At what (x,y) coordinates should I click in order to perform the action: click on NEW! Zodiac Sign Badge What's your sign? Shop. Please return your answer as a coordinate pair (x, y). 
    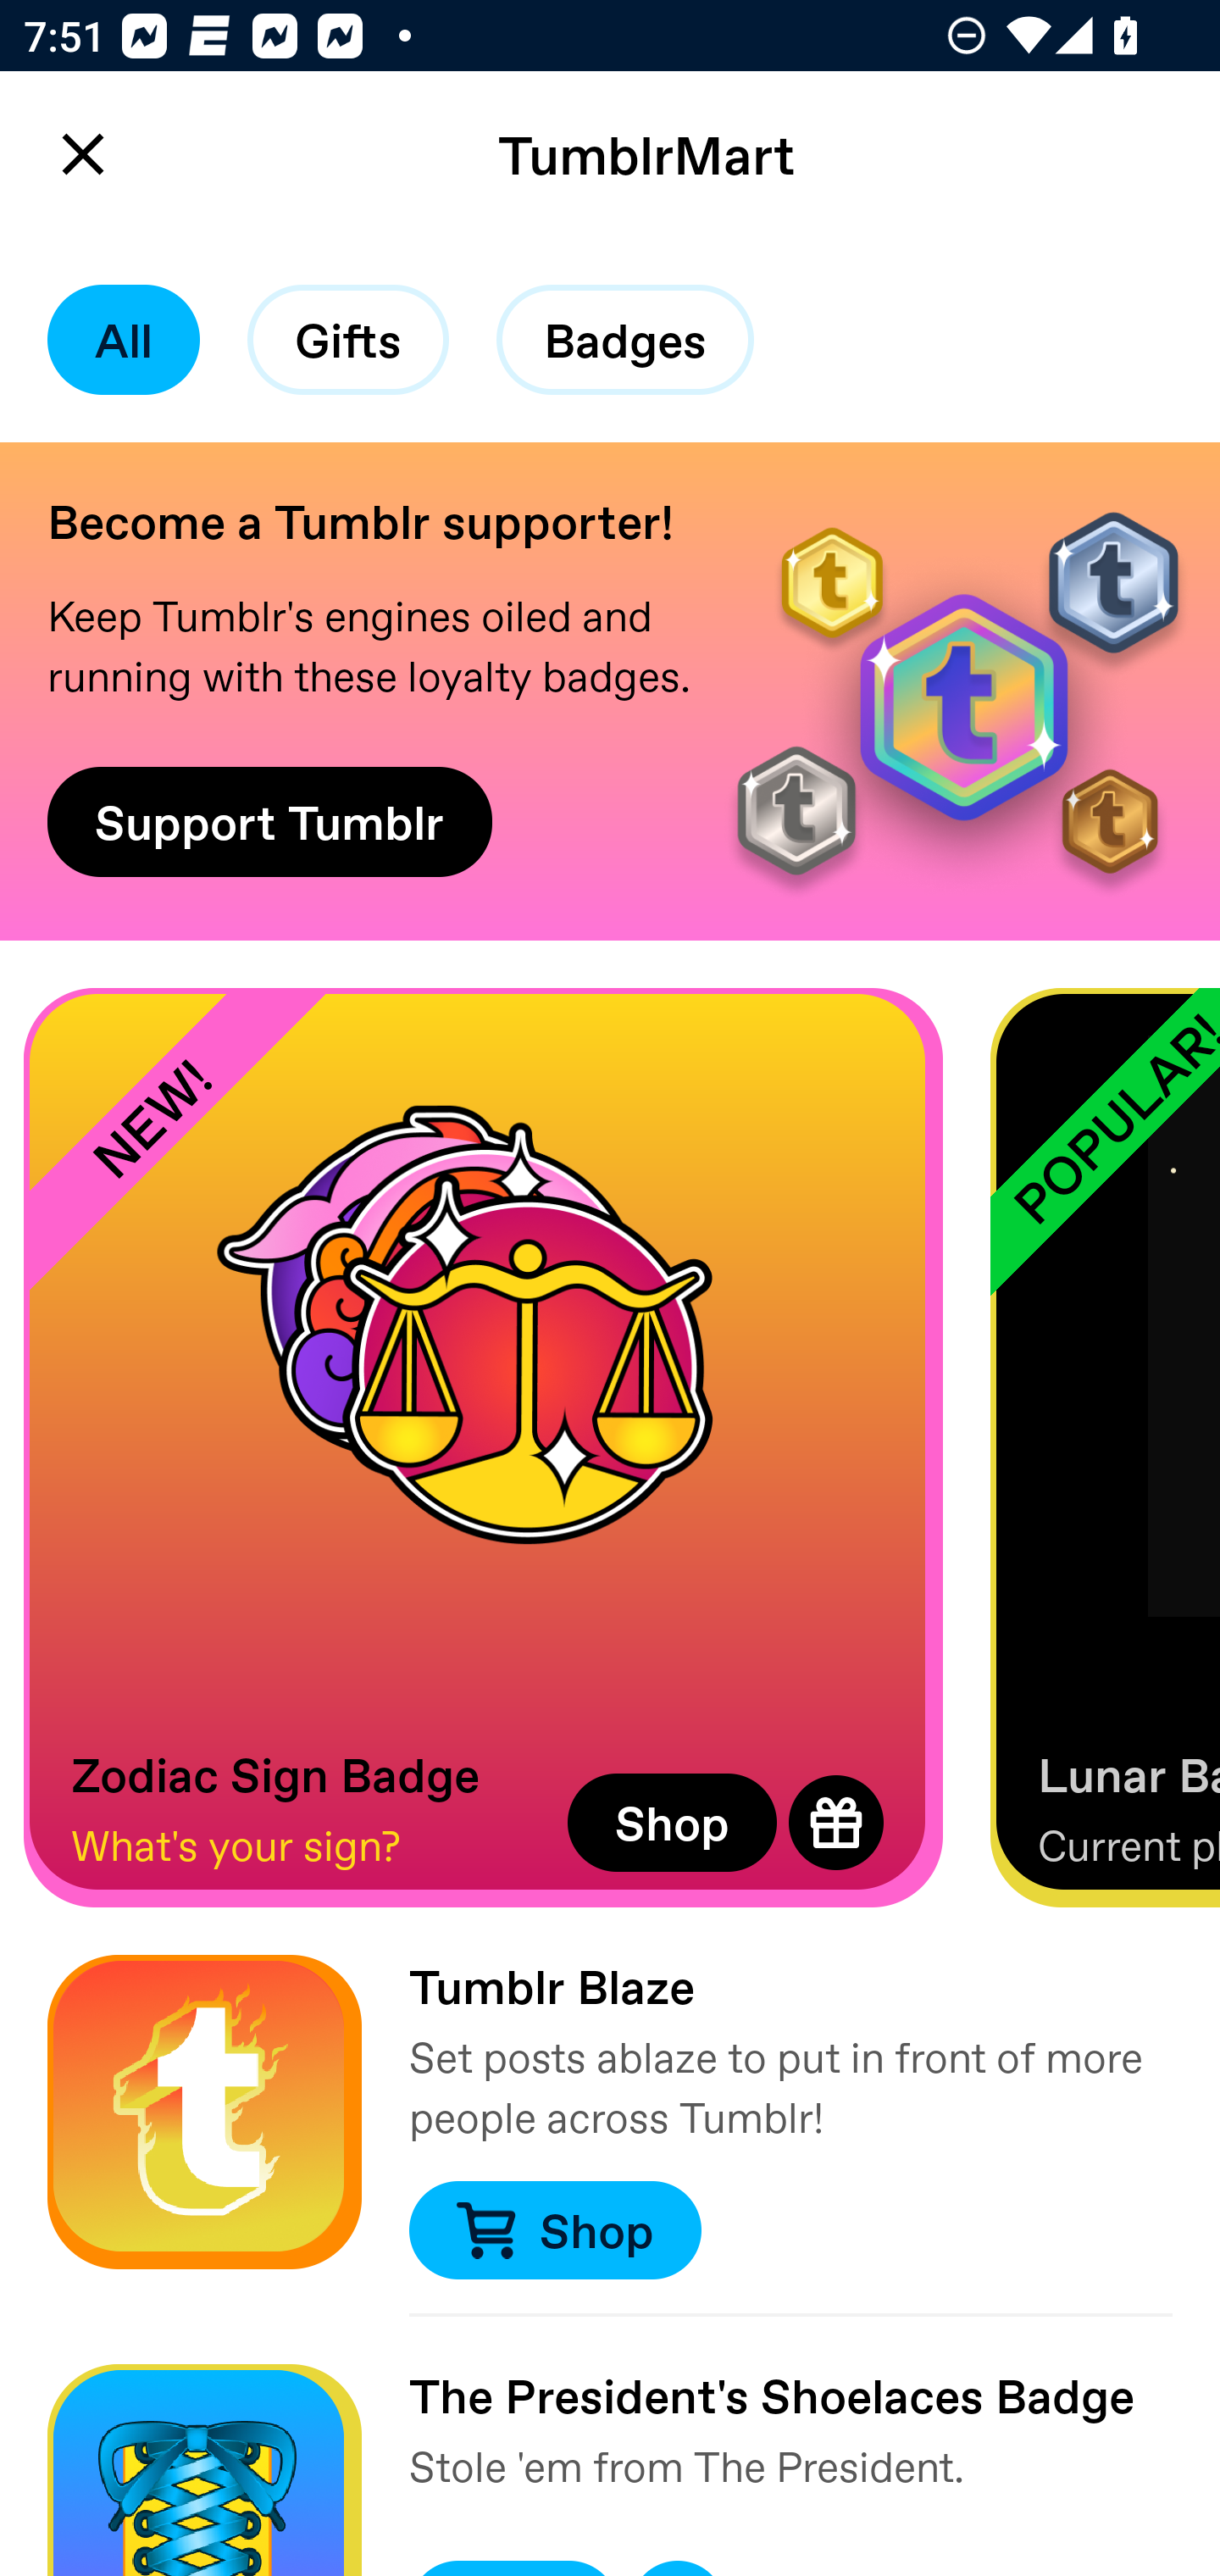
    Looking at the image, I should click on (483, 1447).